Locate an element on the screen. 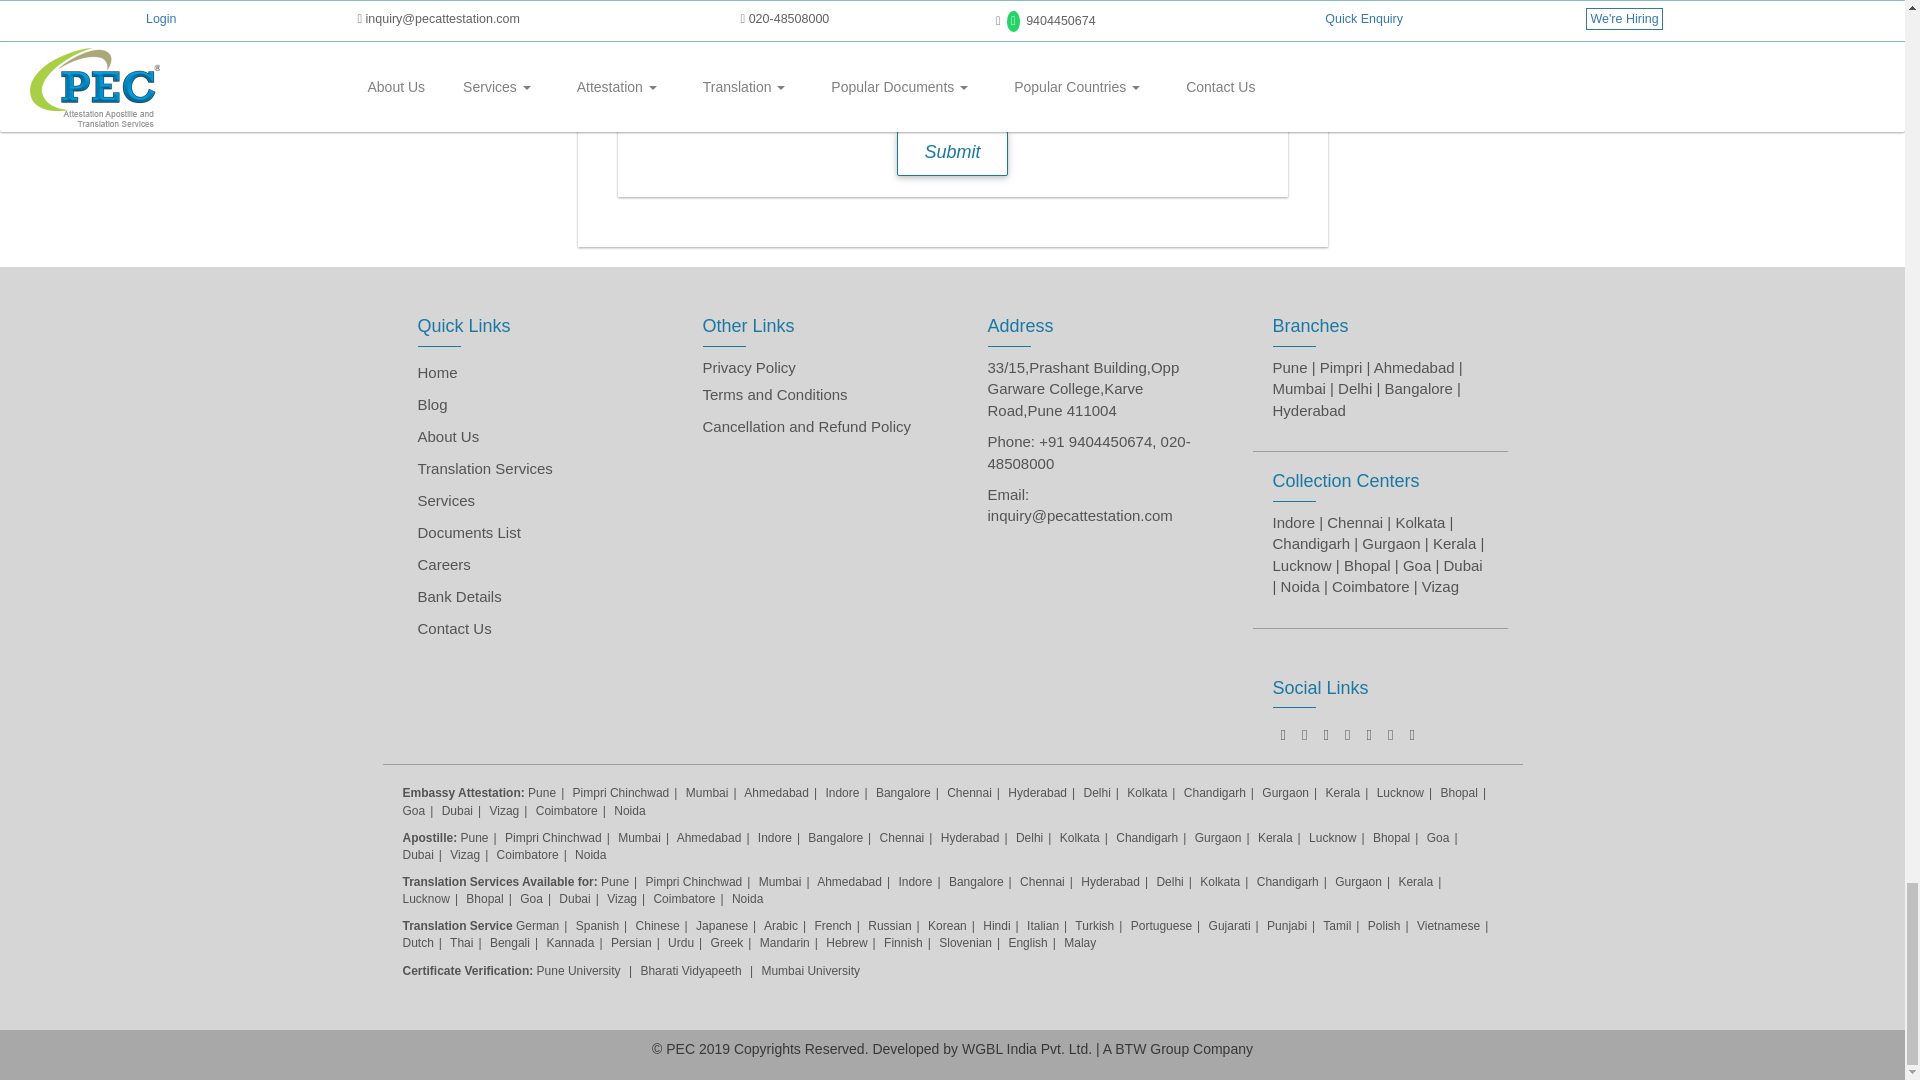 The width and height of the screenshot is (1920, 1080). Home is located at coordinates (438, 372).